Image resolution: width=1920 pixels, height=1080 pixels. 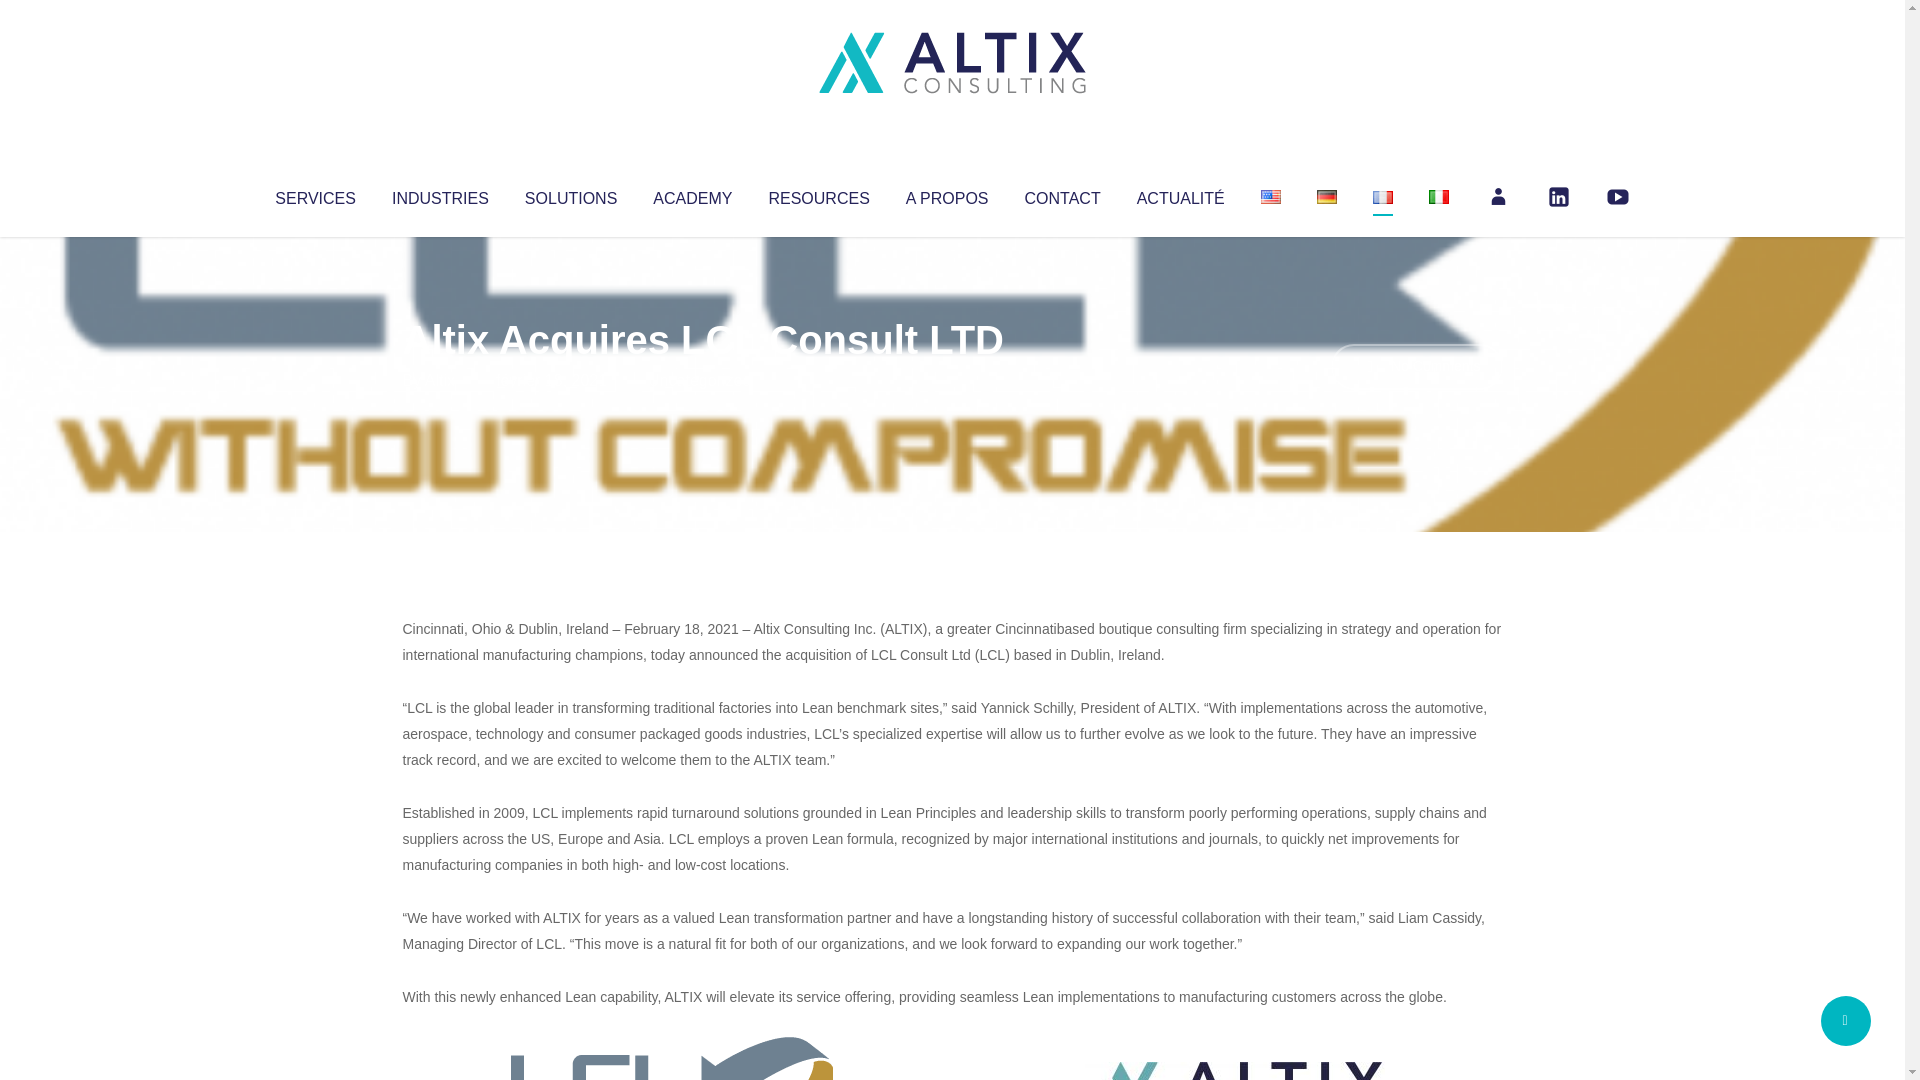 What do you see at coordinates (440, 194) in the screenshot?
I see `INDUSTRIES` at bounding box center [440, 194].